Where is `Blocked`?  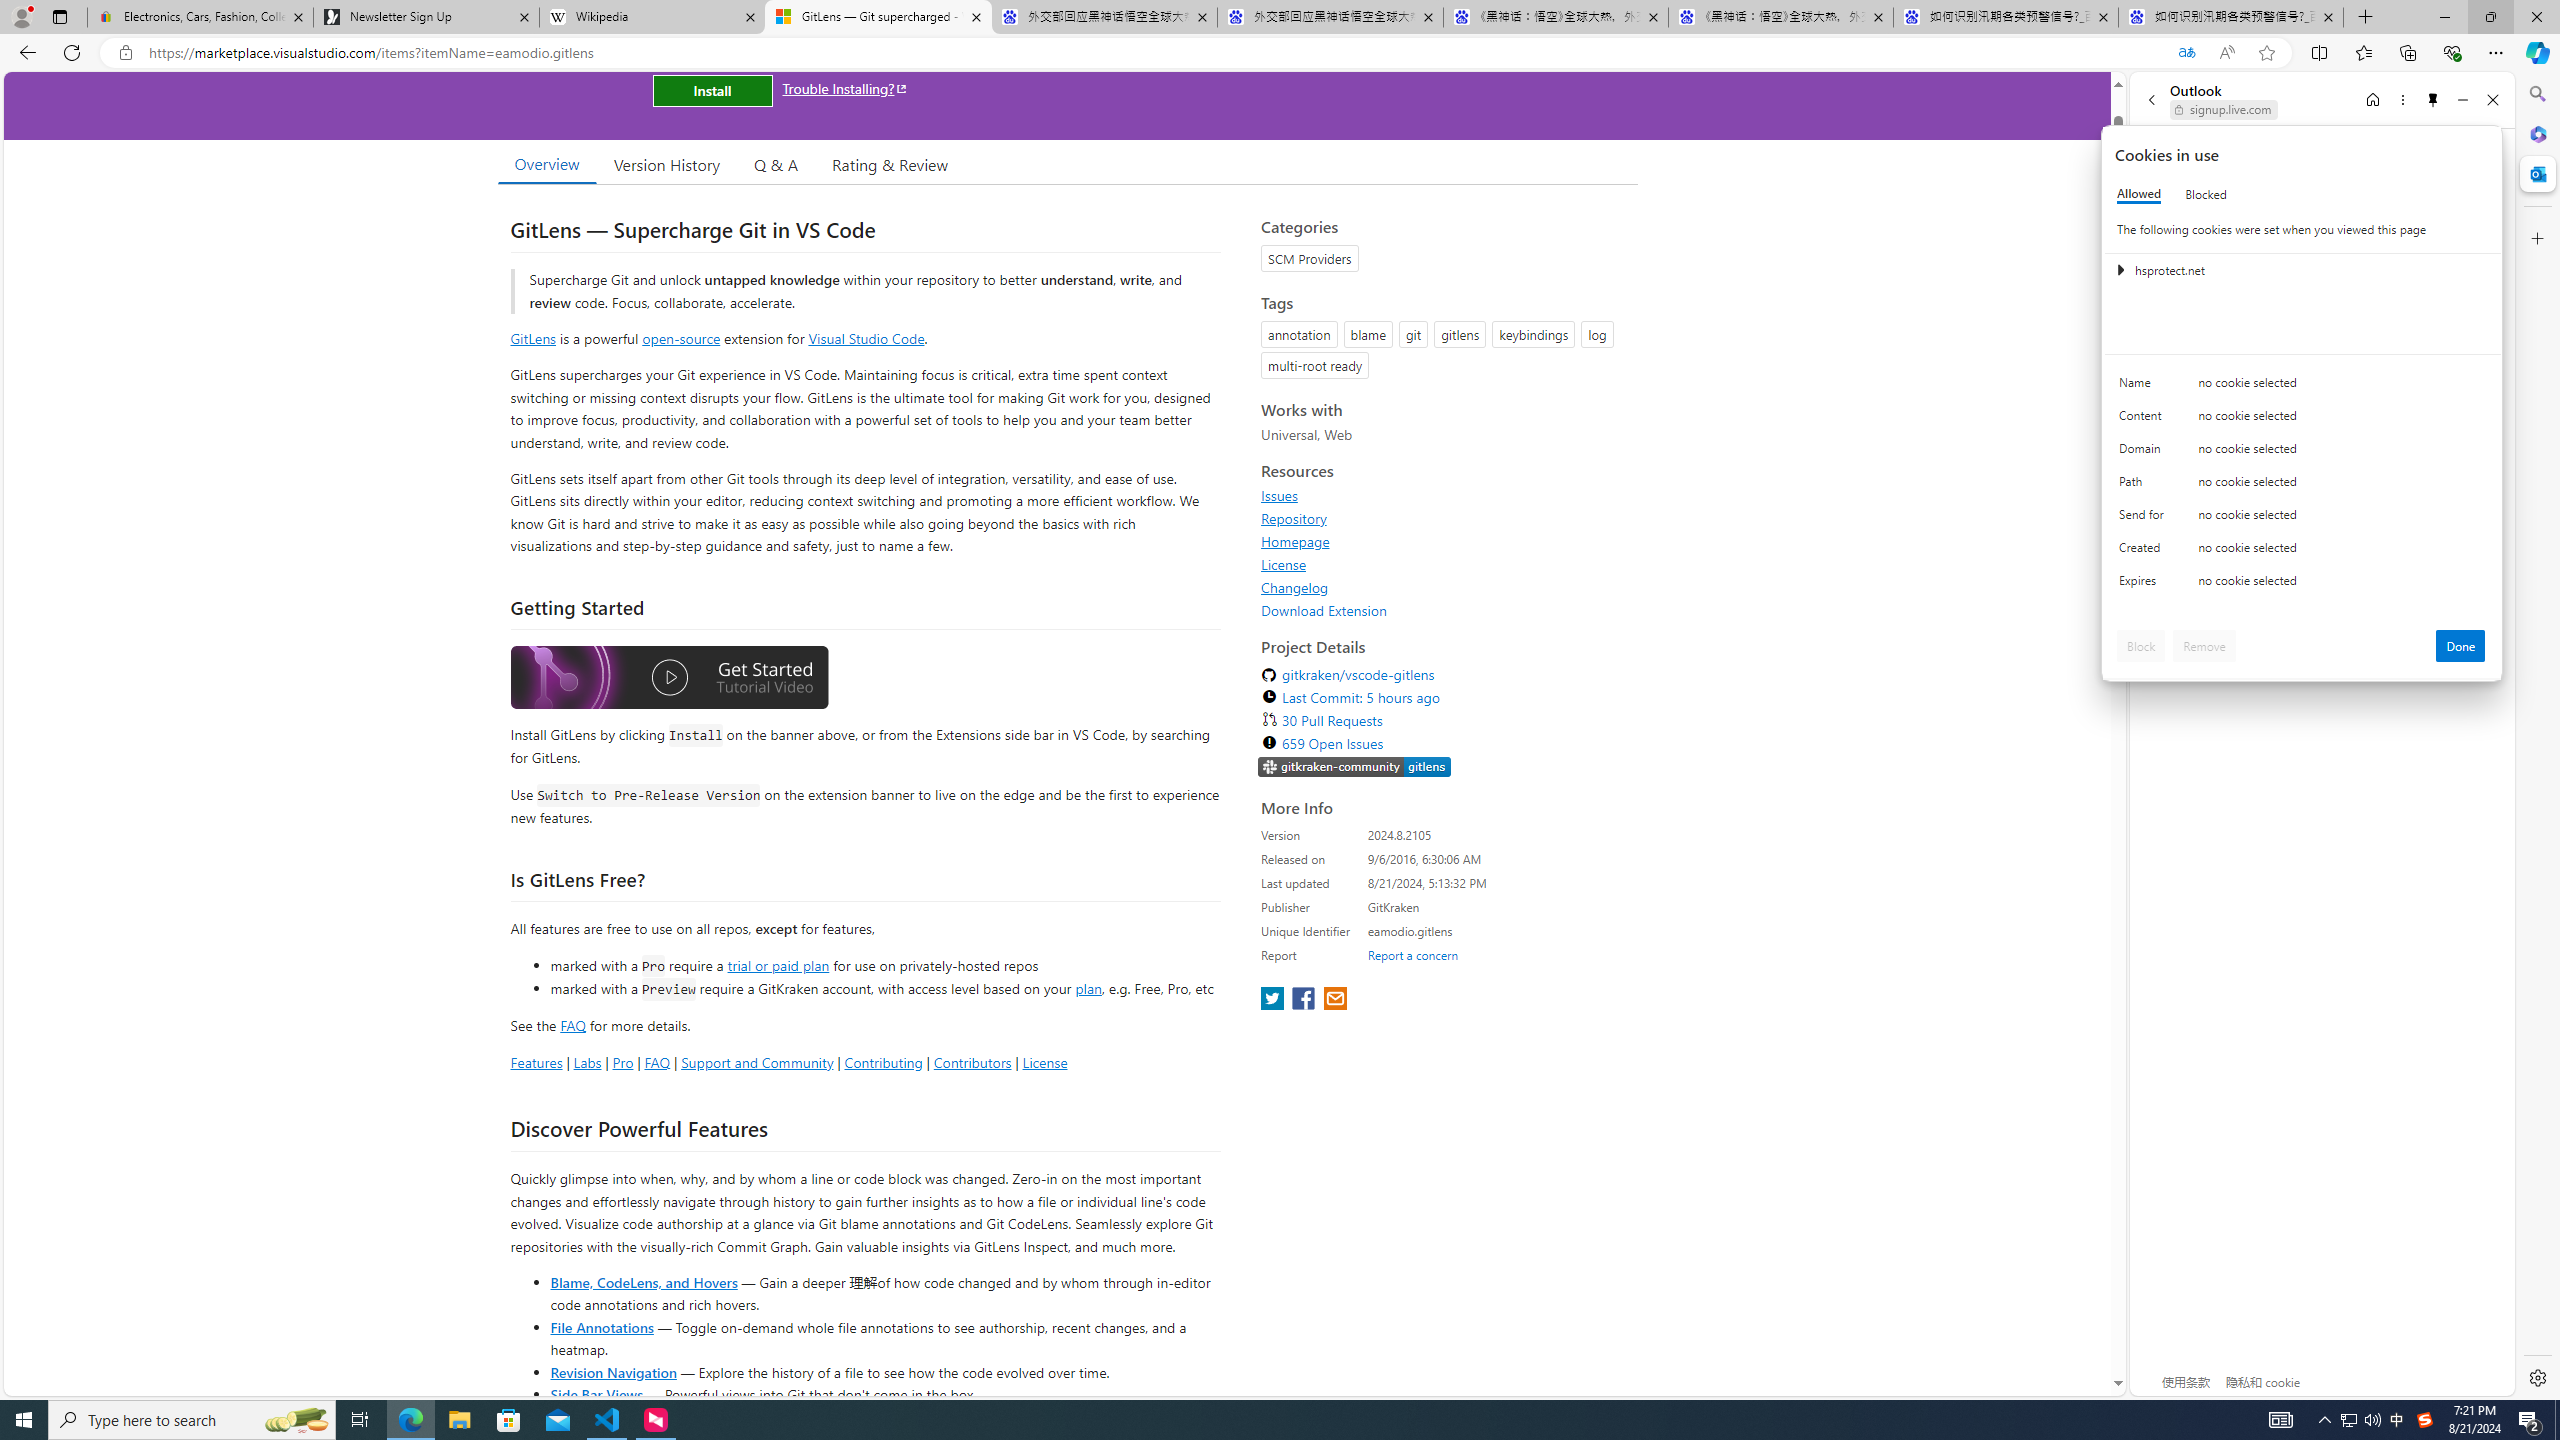
Blocked is located at coordinates (2206, 194).